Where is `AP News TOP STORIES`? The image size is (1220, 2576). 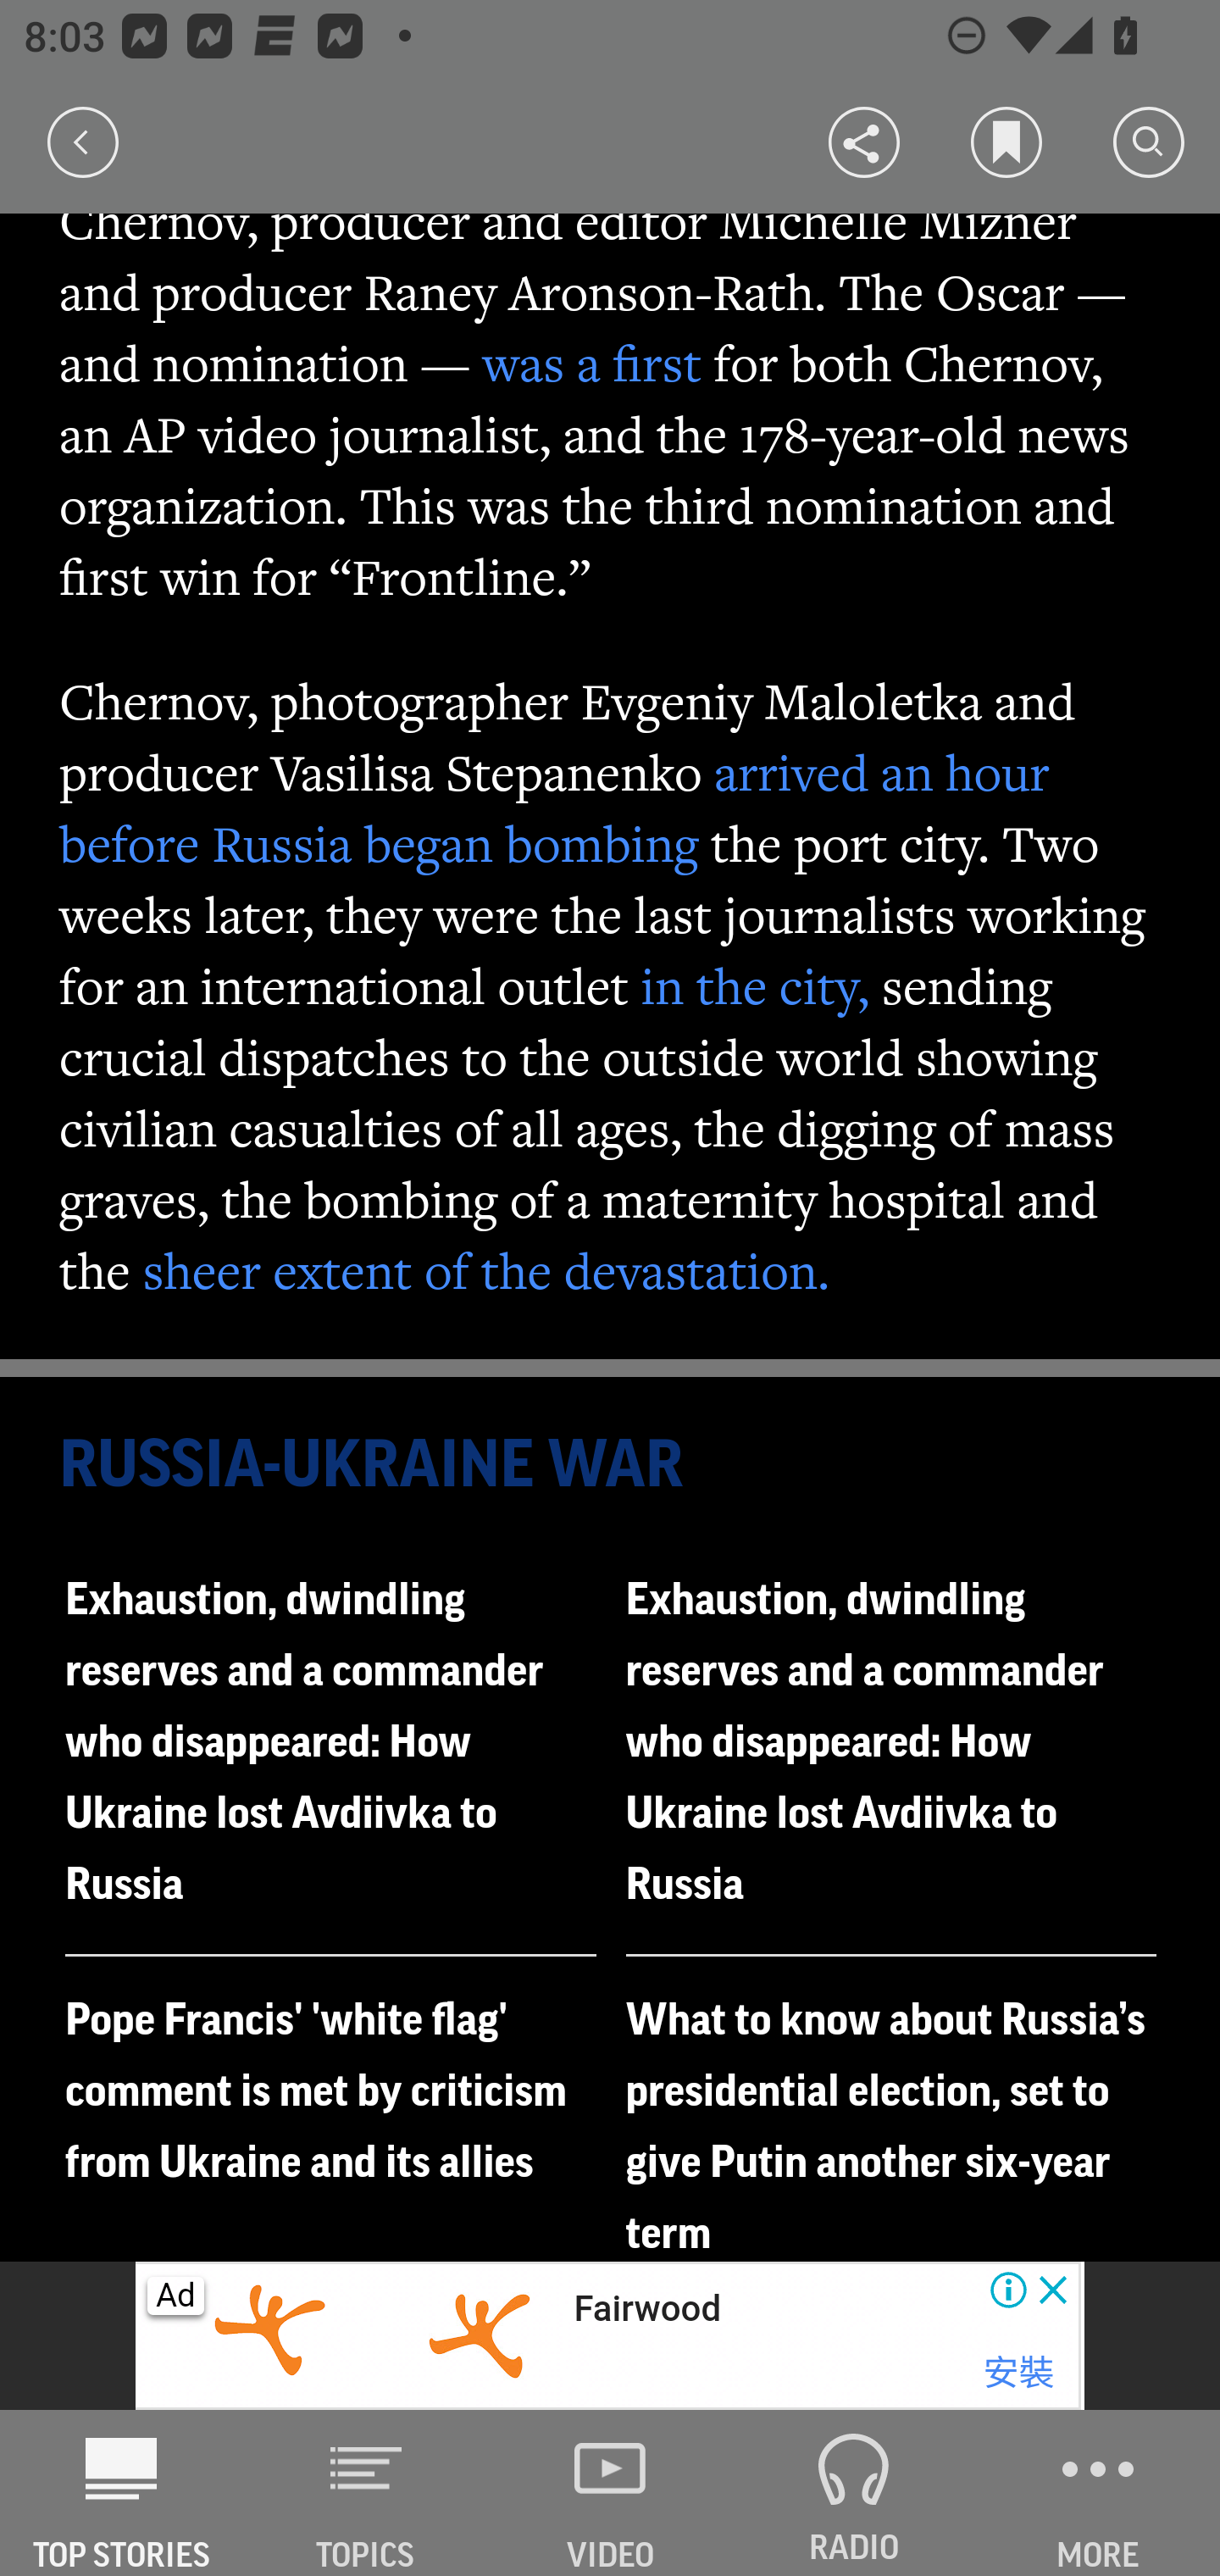
AP News TOP STORIES is located at coordinates (122, 2493).